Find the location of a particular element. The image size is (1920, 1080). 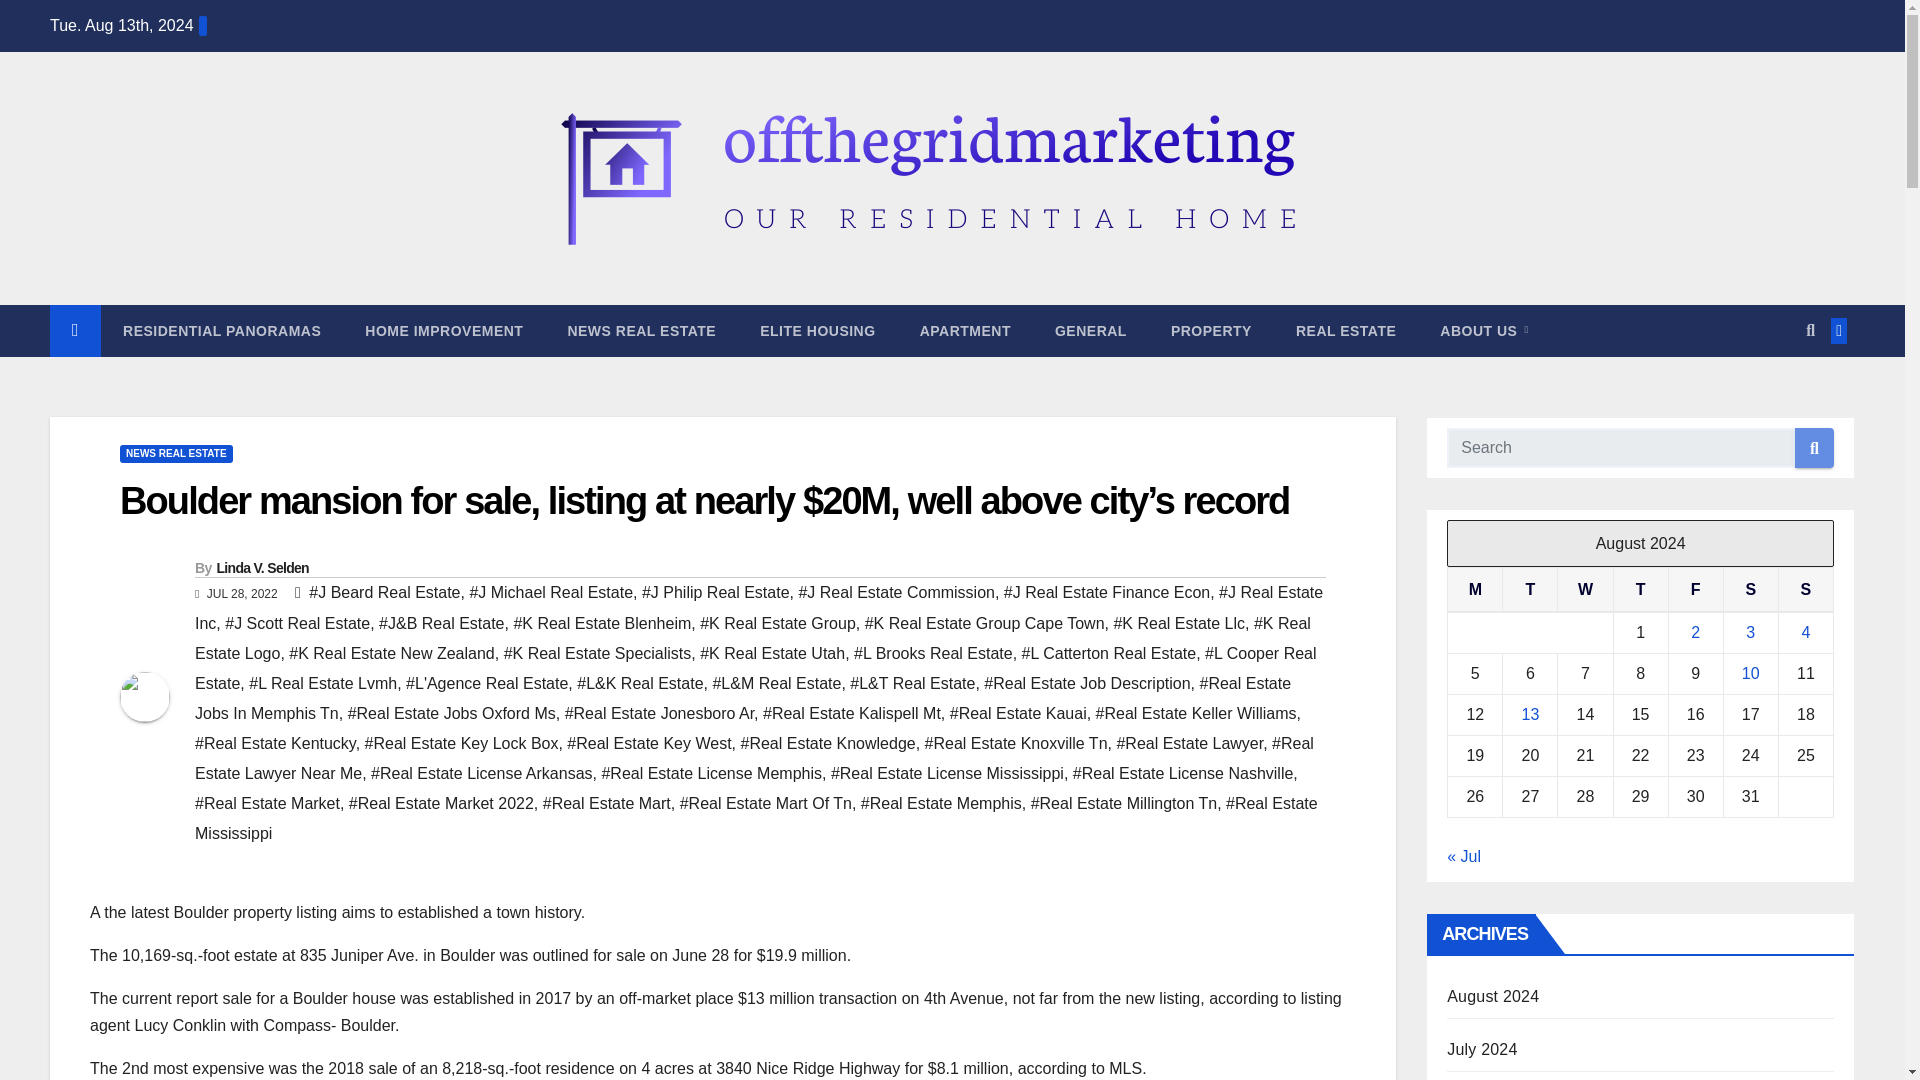

Home Improvement is located at coordinates (444, 330).